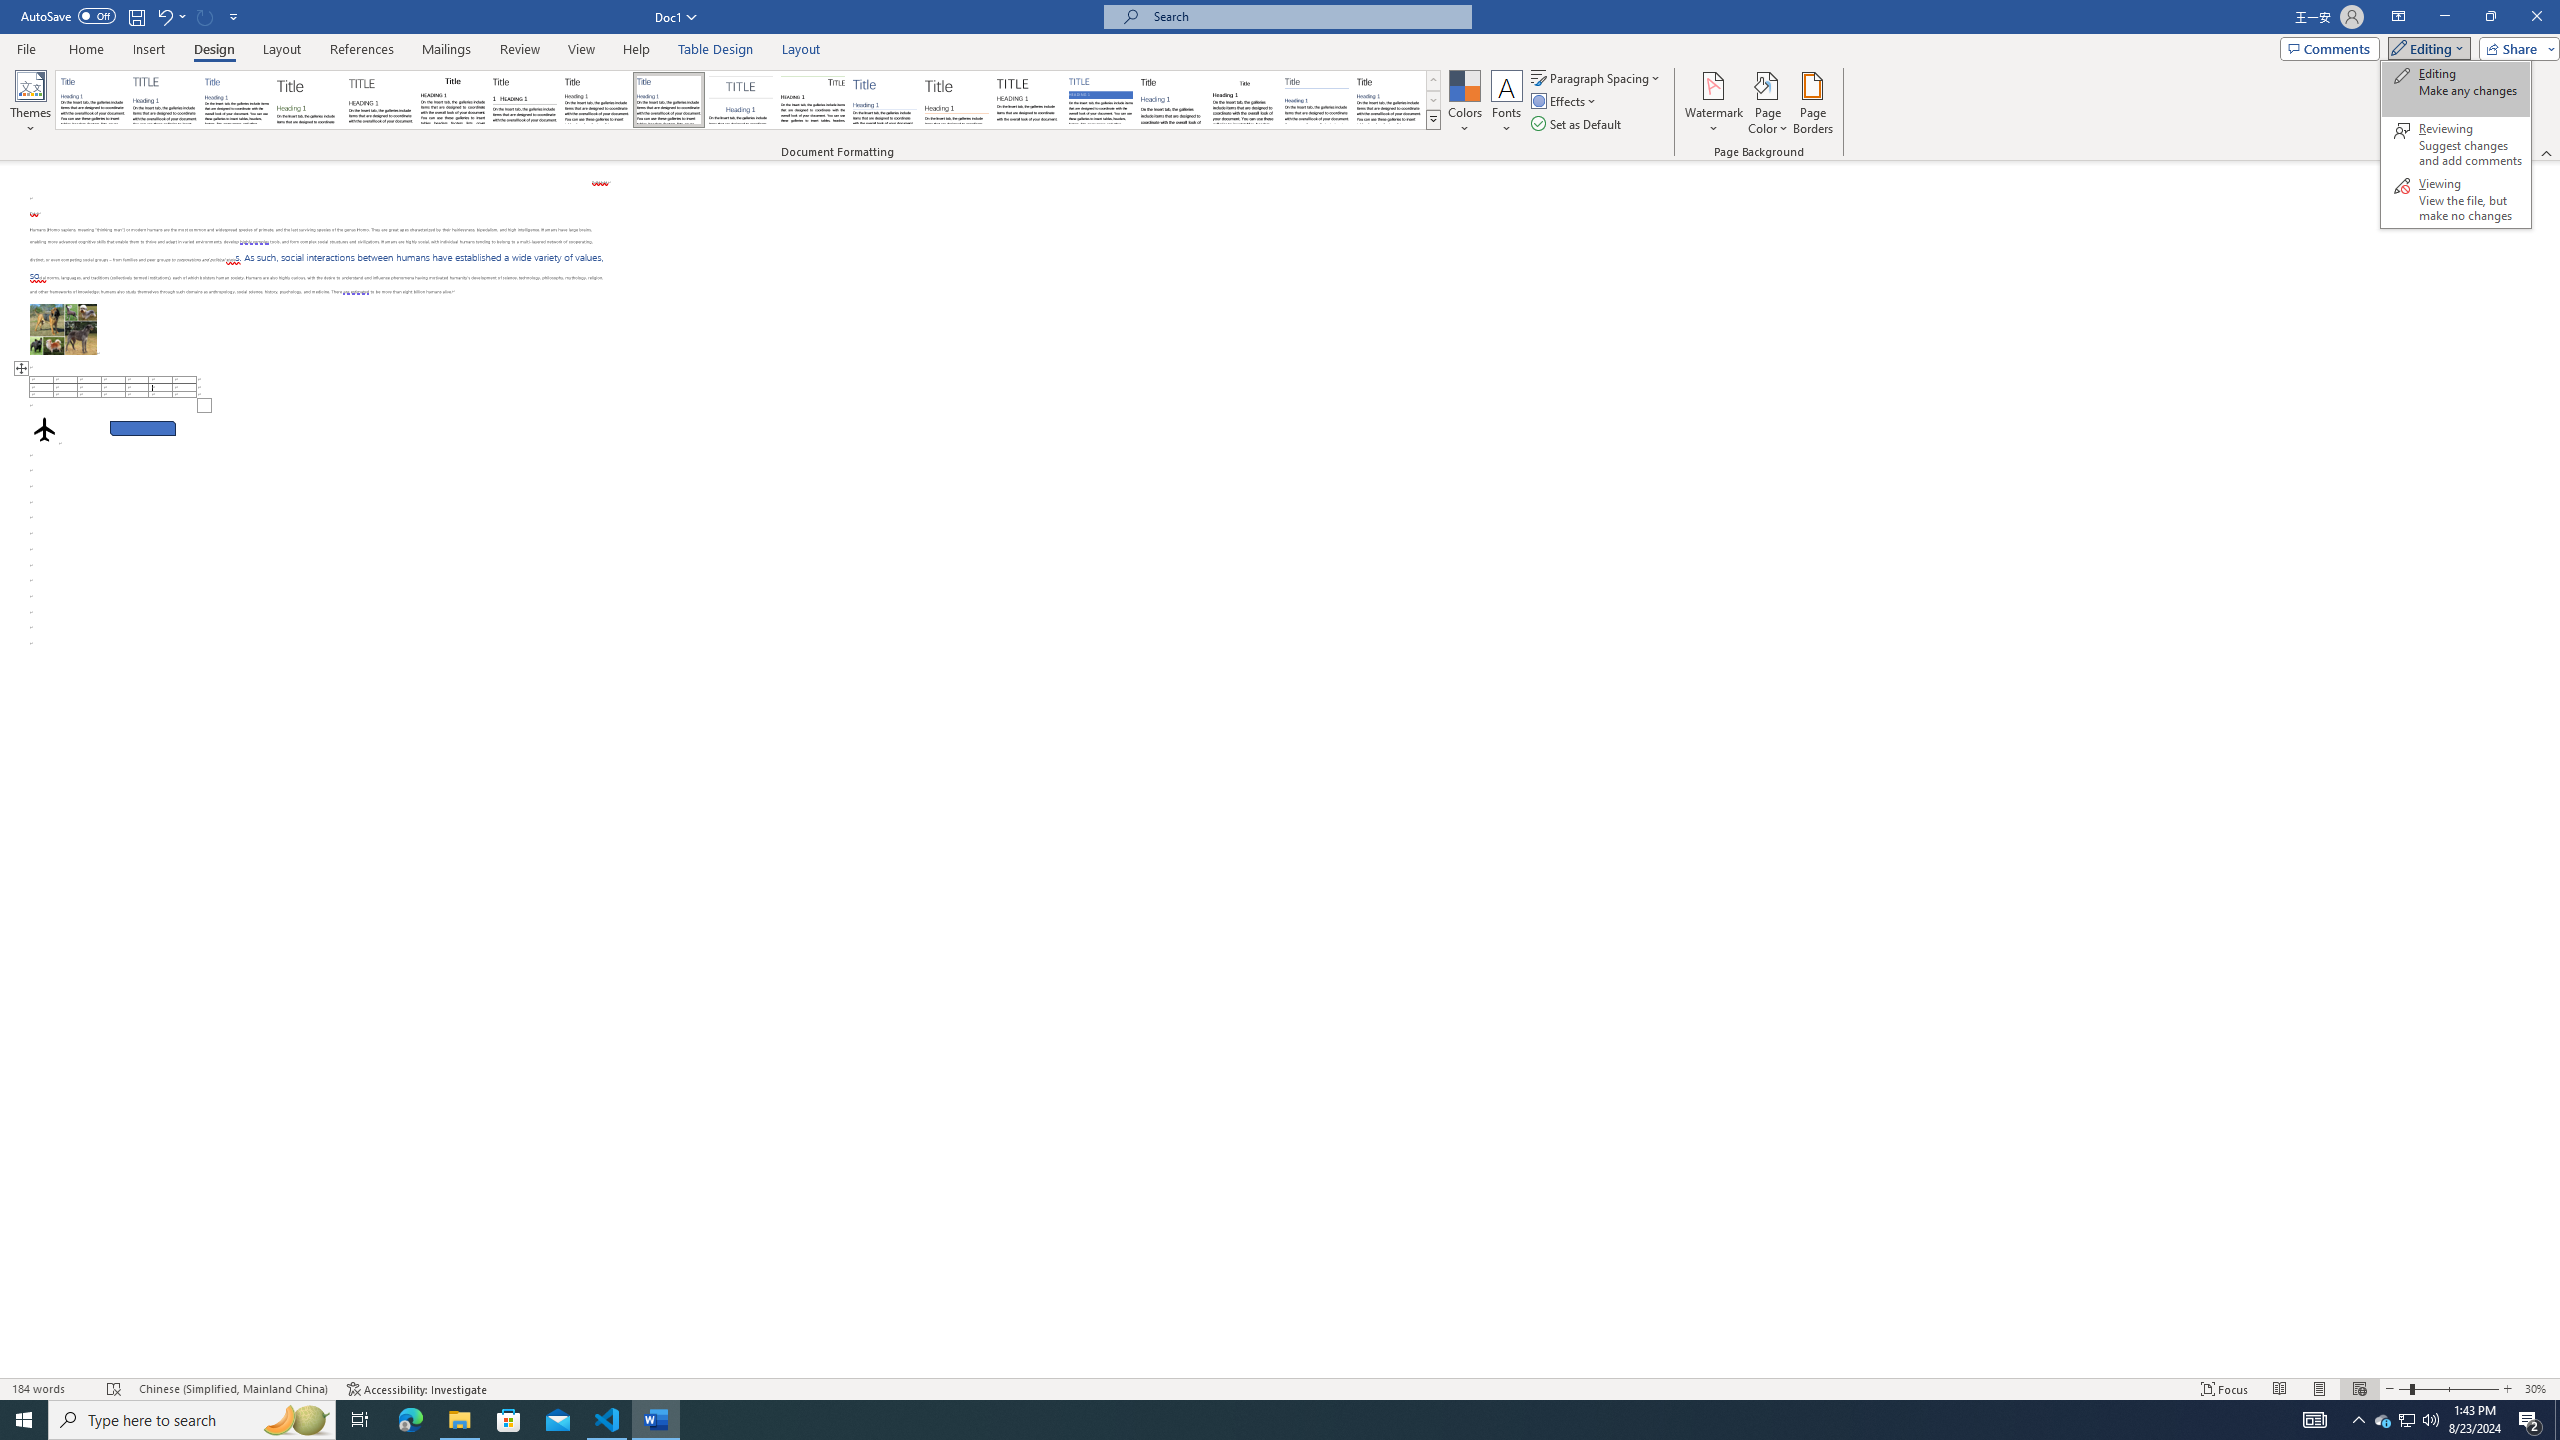  Describe the element at coordinates (309, 100) in the screenshot. I see `Basic (Stylish)` at that location.